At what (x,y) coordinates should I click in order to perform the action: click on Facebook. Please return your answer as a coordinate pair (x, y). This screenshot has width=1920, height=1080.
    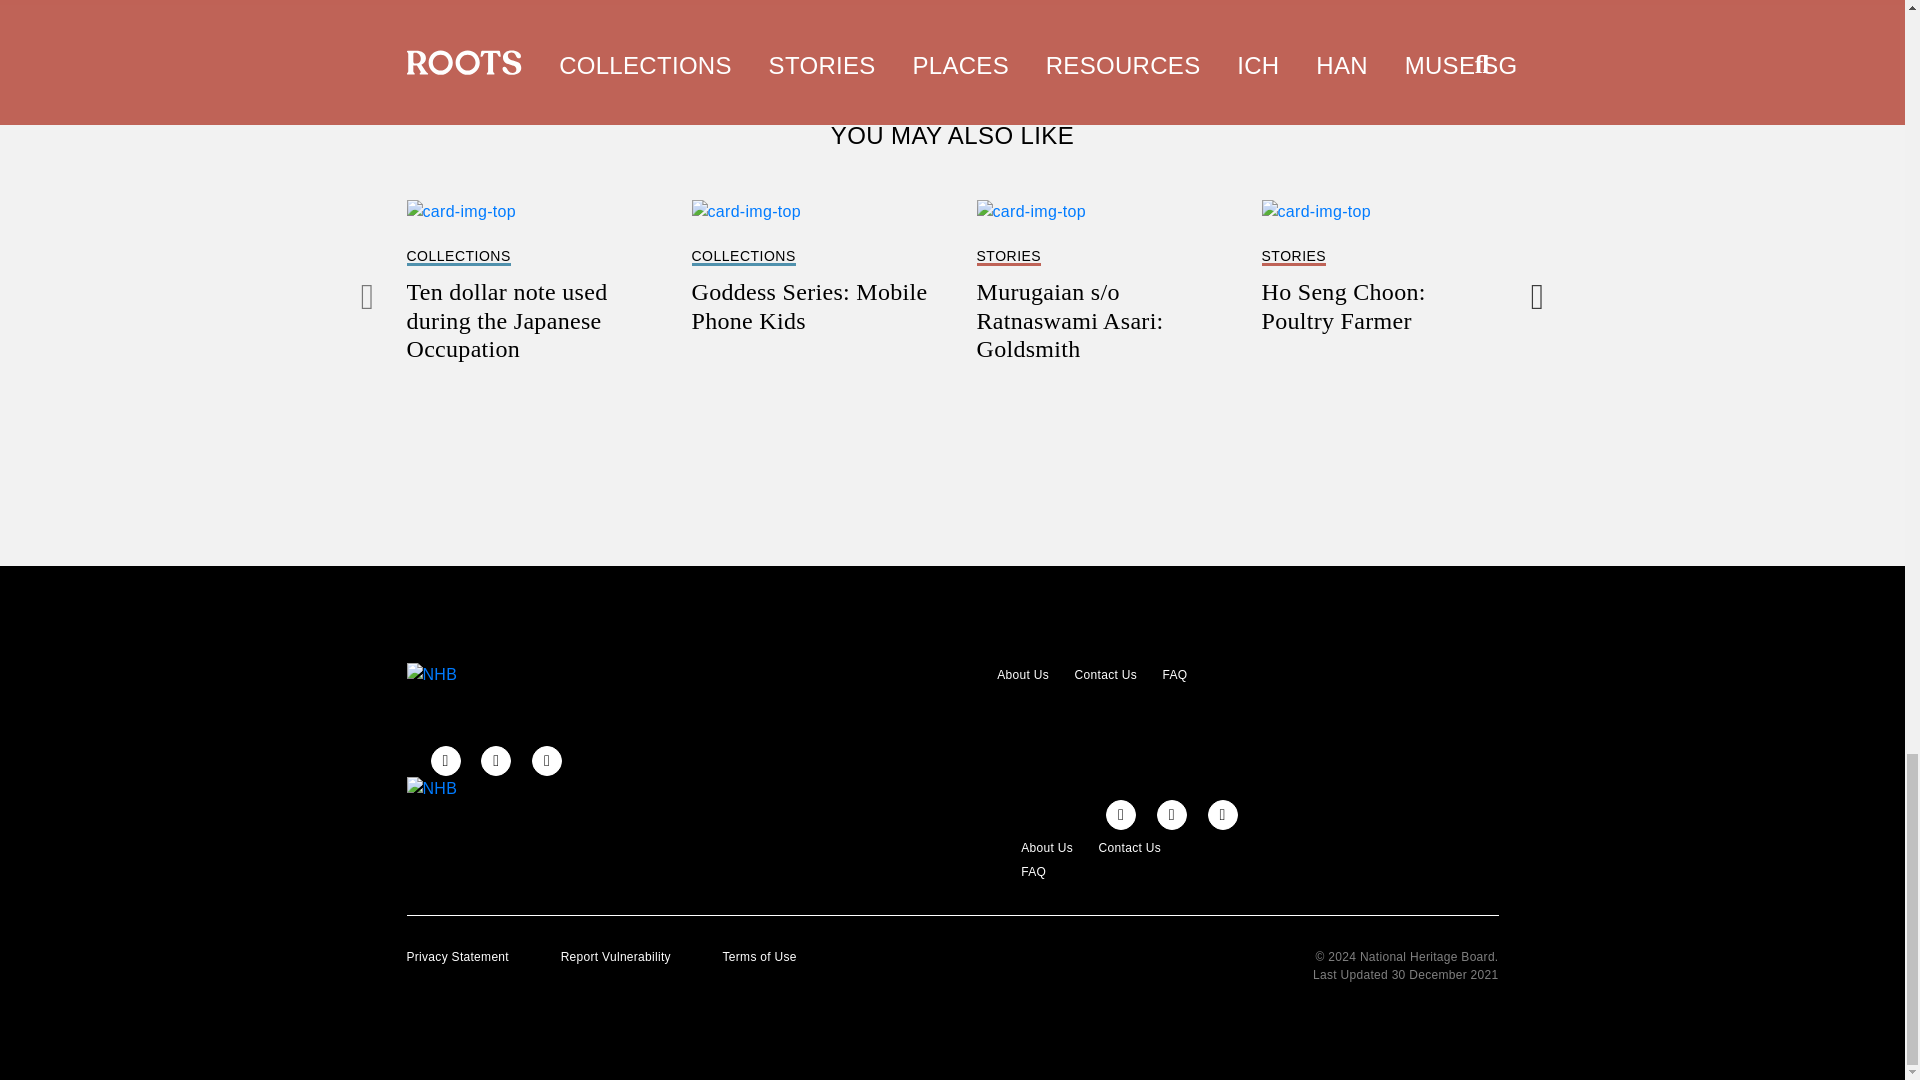
    Looking at the image, I should click on (445, 761).